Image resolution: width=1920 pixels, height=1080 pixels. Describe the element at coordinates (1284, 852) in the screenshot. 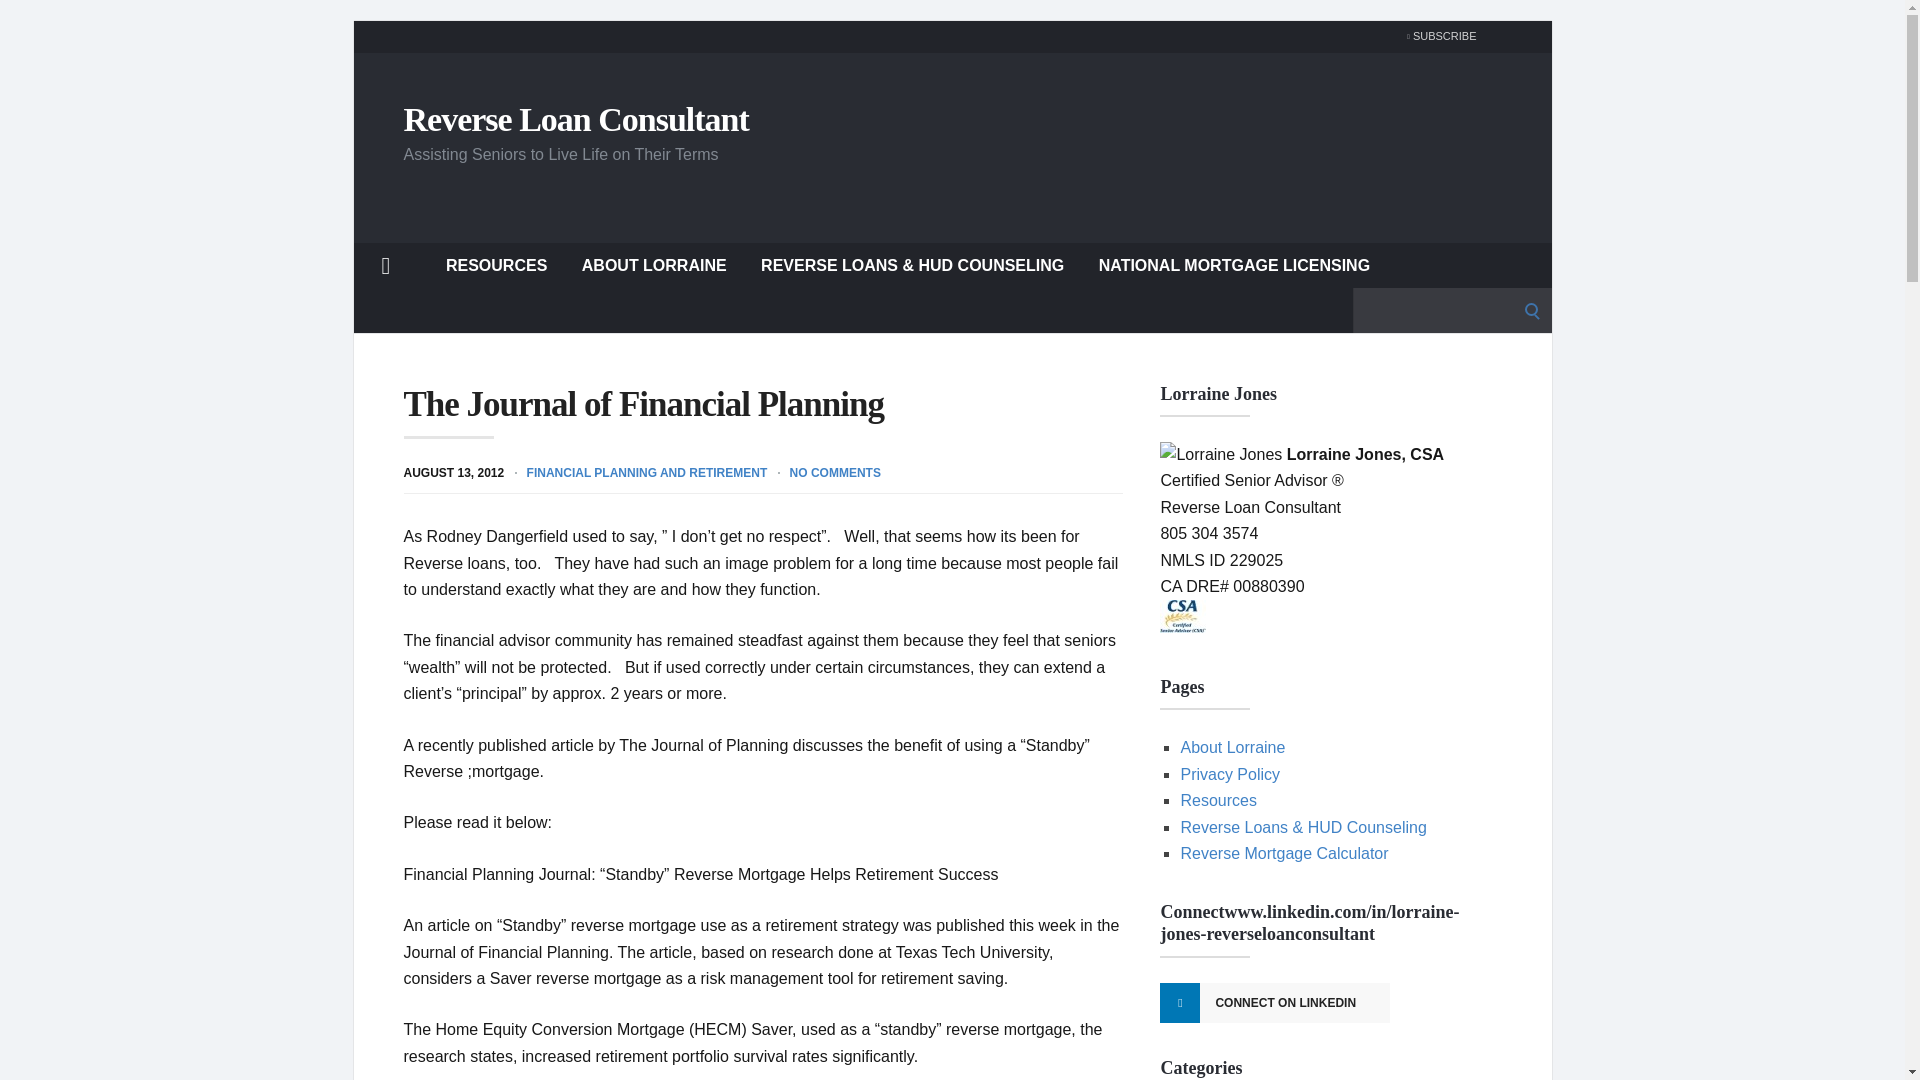

I see `Reverse Mortgage Calculator` at that location.